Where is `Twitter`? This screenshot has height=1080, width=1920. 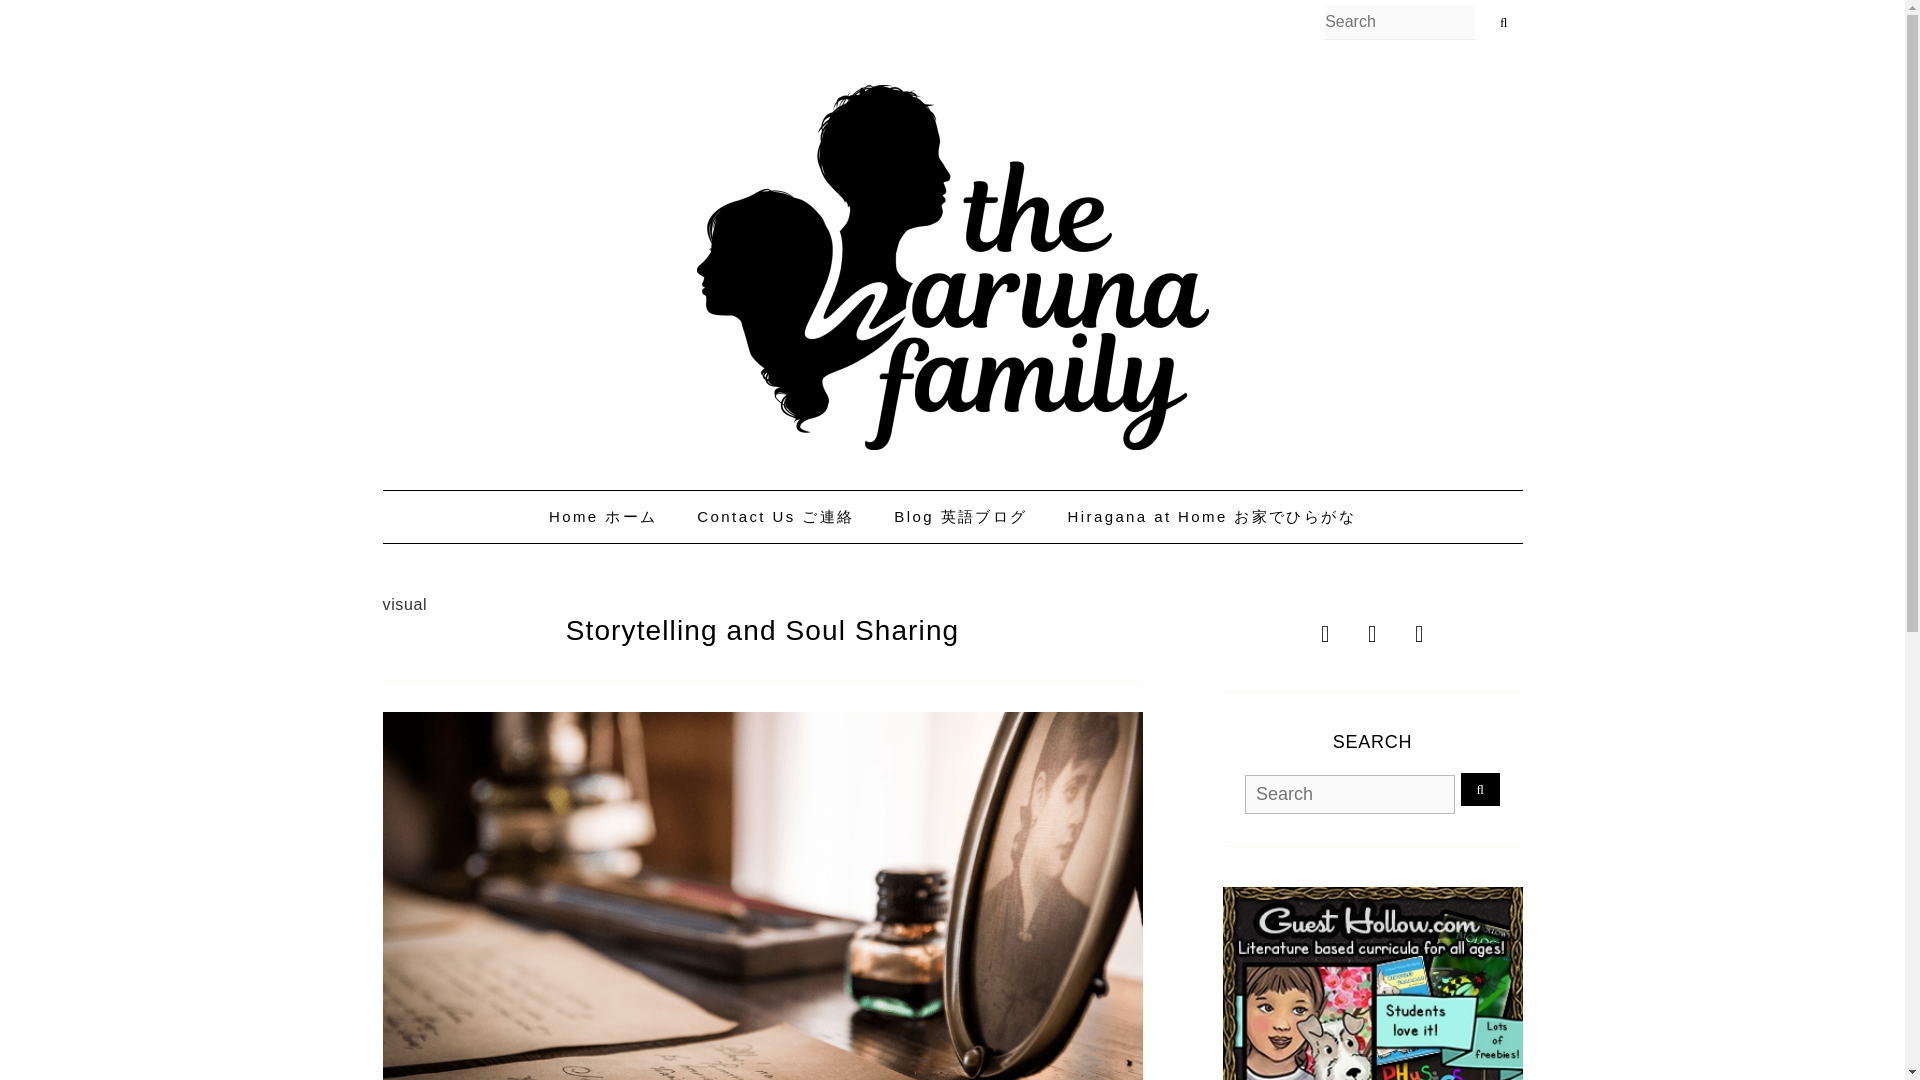
Twitter is located at coordinates (1372, 625).